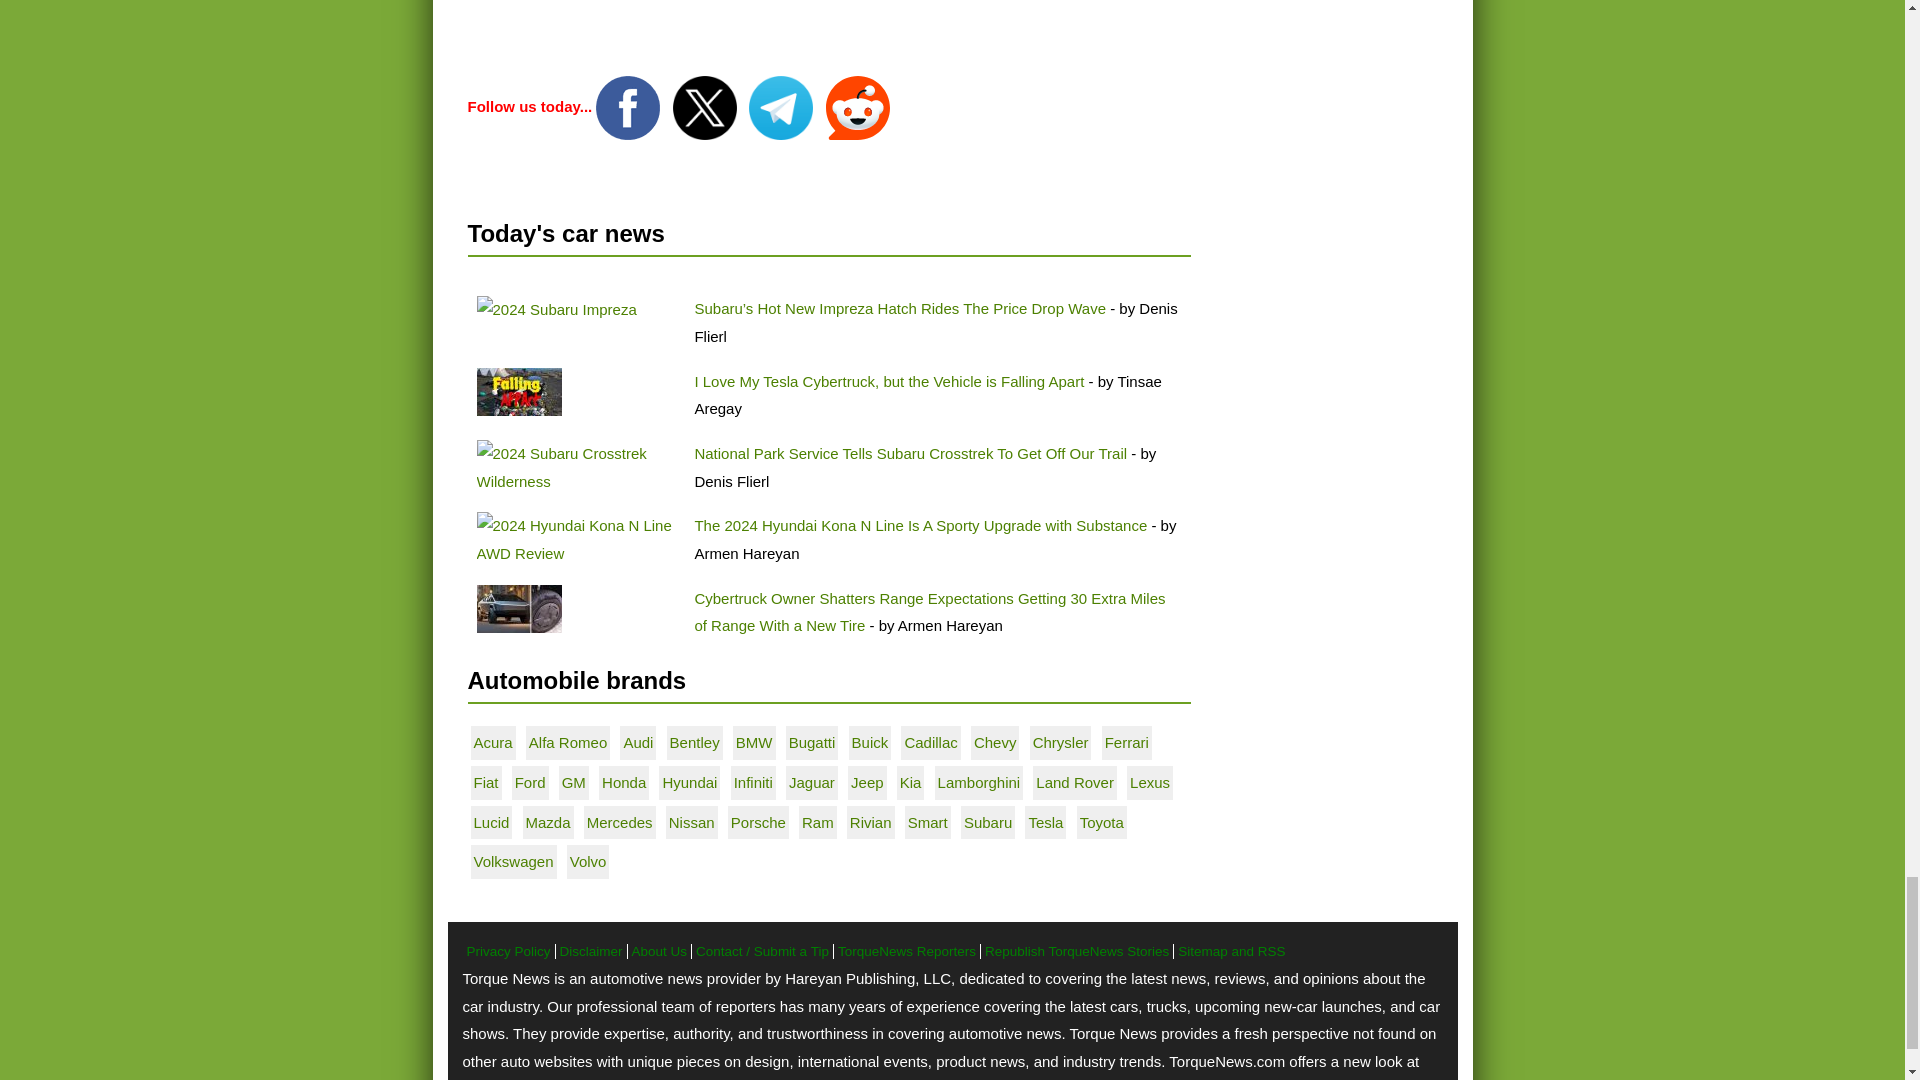 This screenshot has height=1080, width=1920. What do you see at coordinates (858, 106) in the screenshot?
I see `Join us on Reddit!` at bounding box center [858, 106].